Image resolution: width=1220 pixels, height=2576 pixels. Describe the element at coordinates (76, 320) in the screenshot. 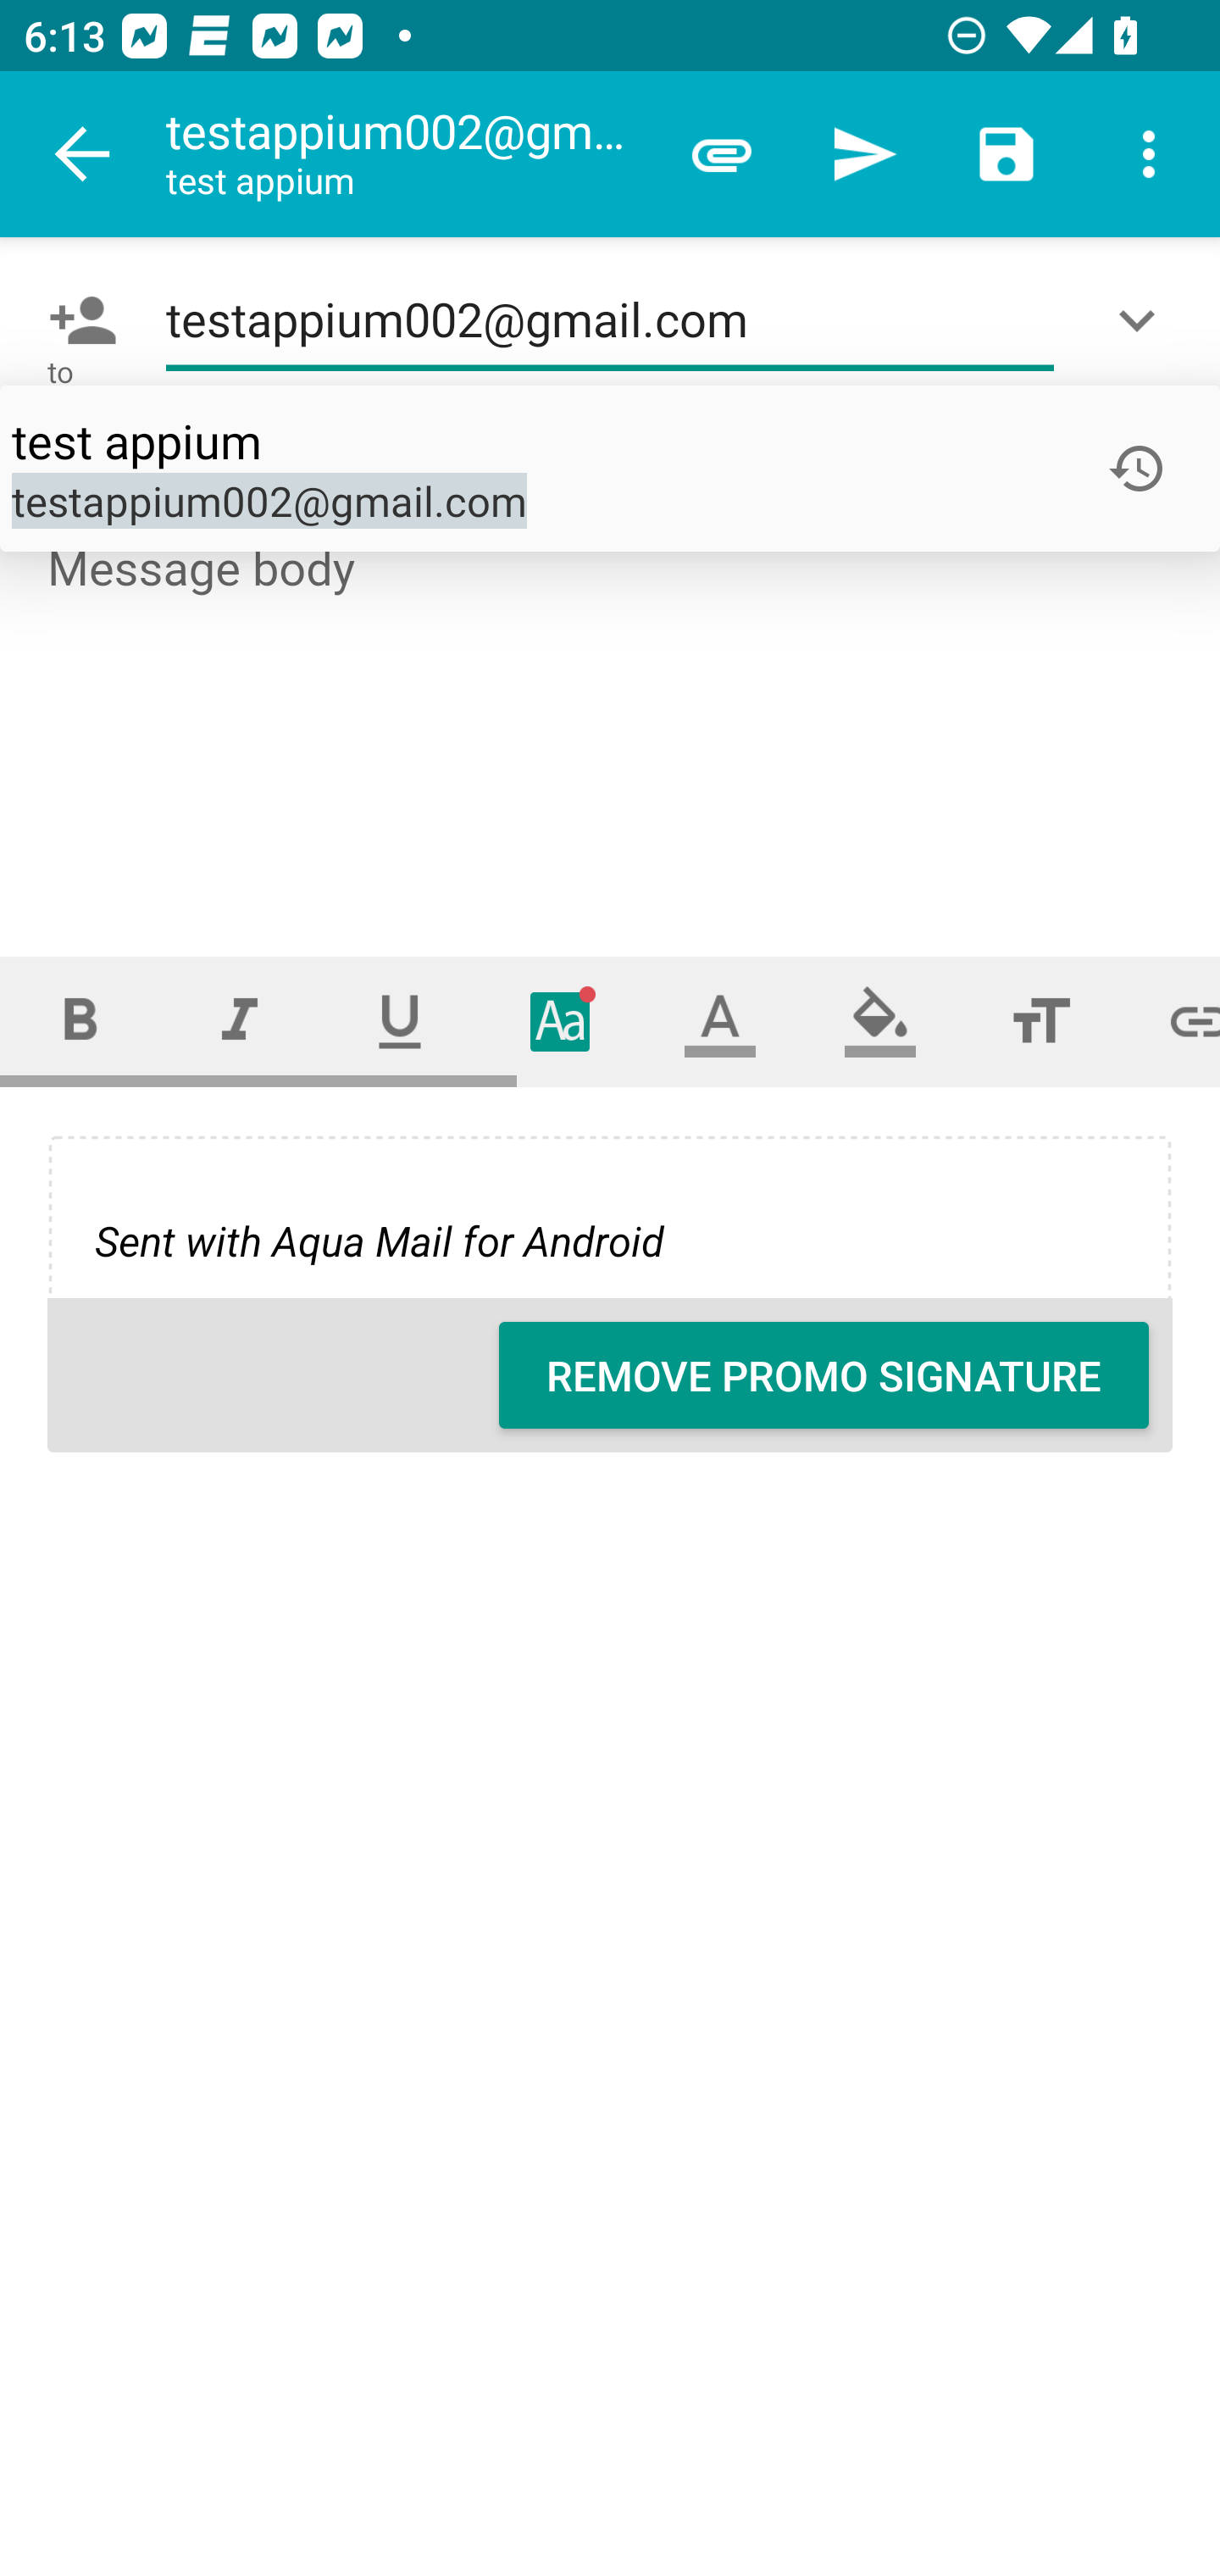

I see `Pick contact: To` at that location.